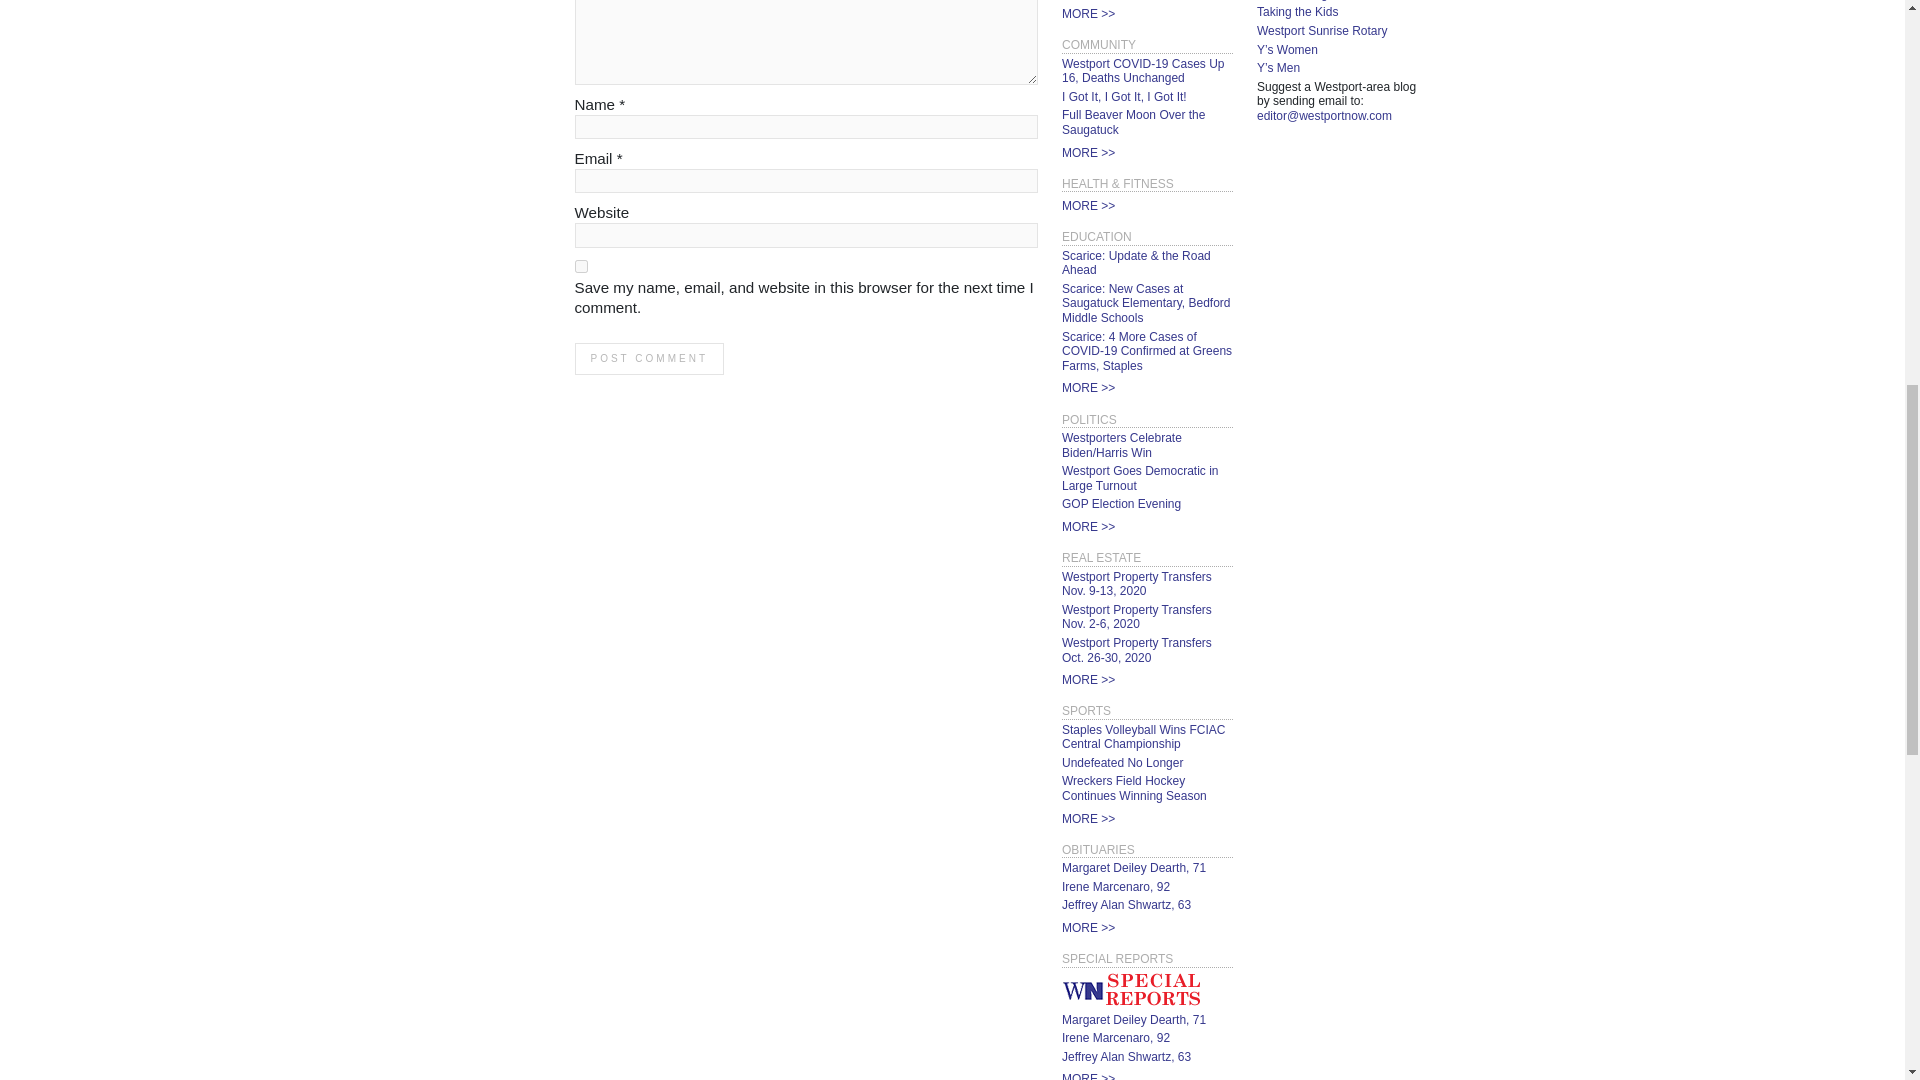  Describe the element at coordinates (1133, 122) in the screenshot. I see `Full Beaver Moon Over the Saugatuck` at that location.